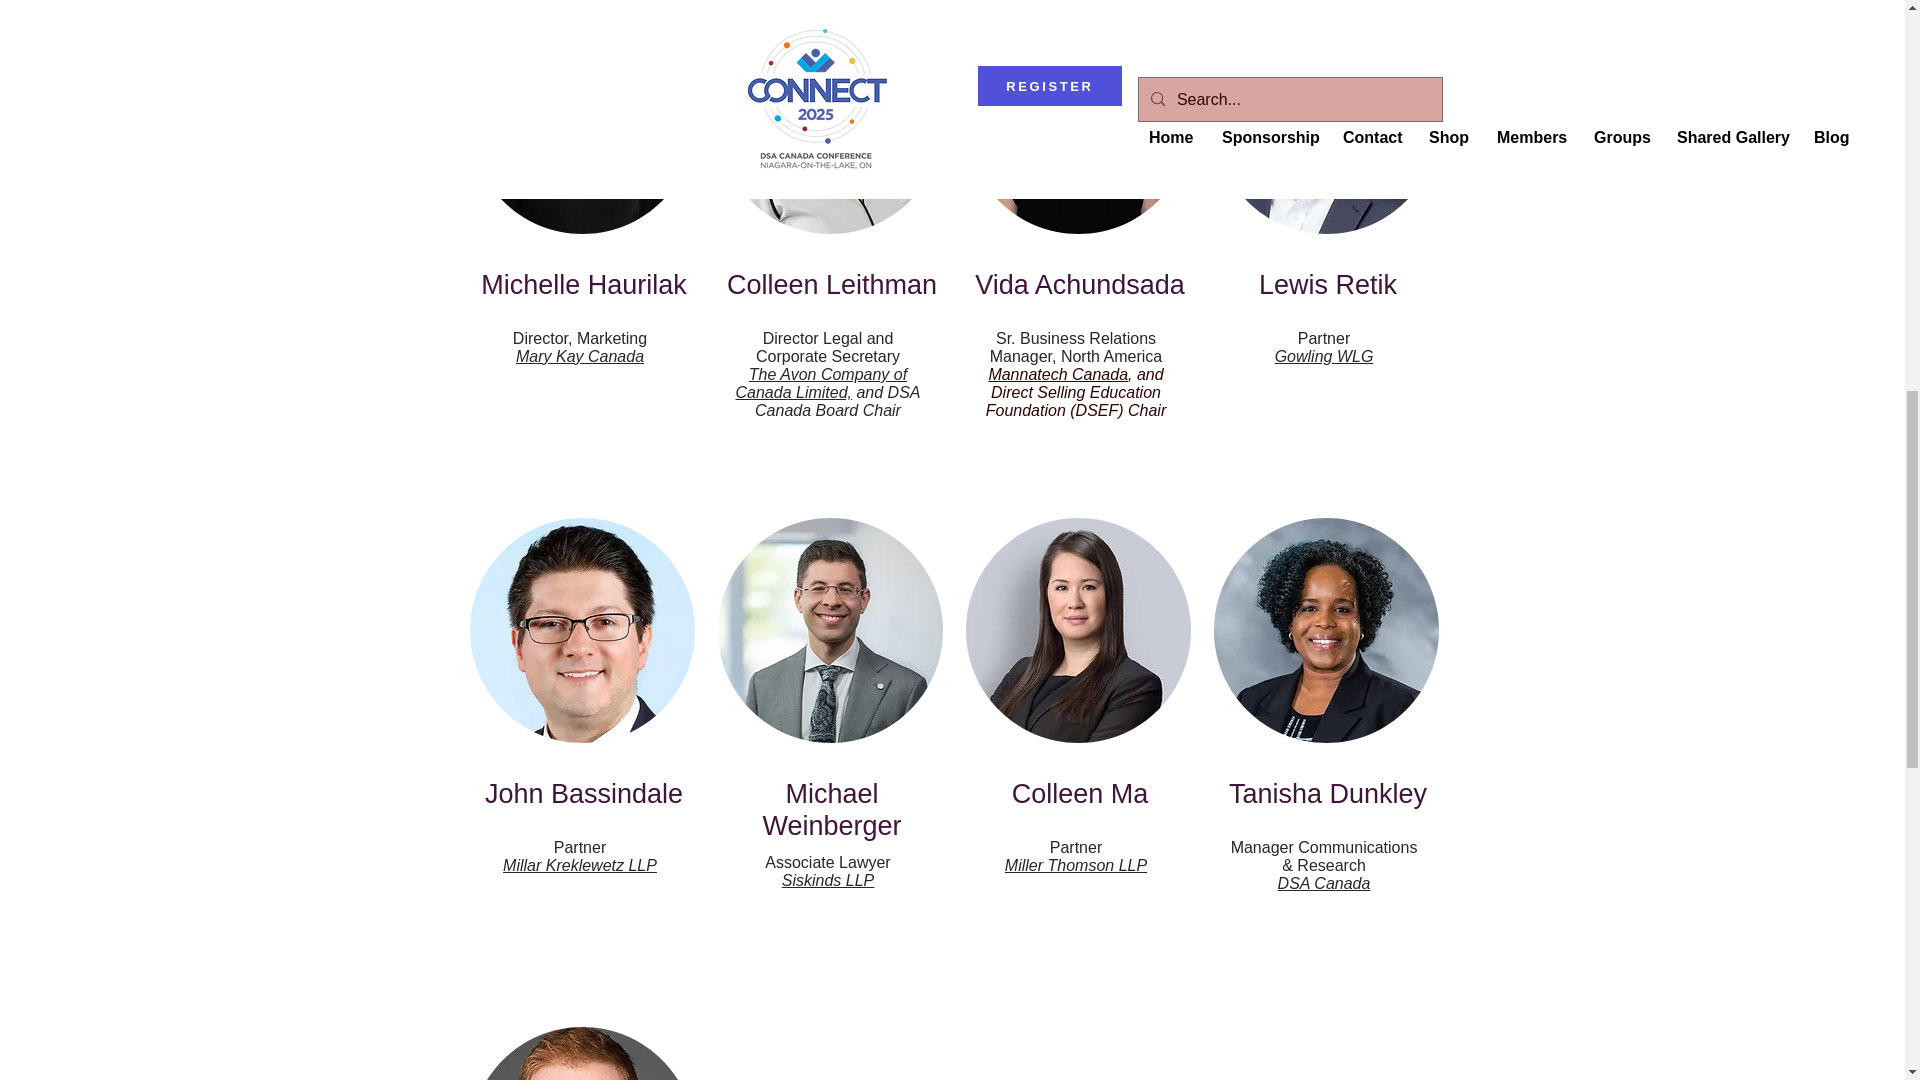  I want to click on Gowling WLG, so click(1324, 356).